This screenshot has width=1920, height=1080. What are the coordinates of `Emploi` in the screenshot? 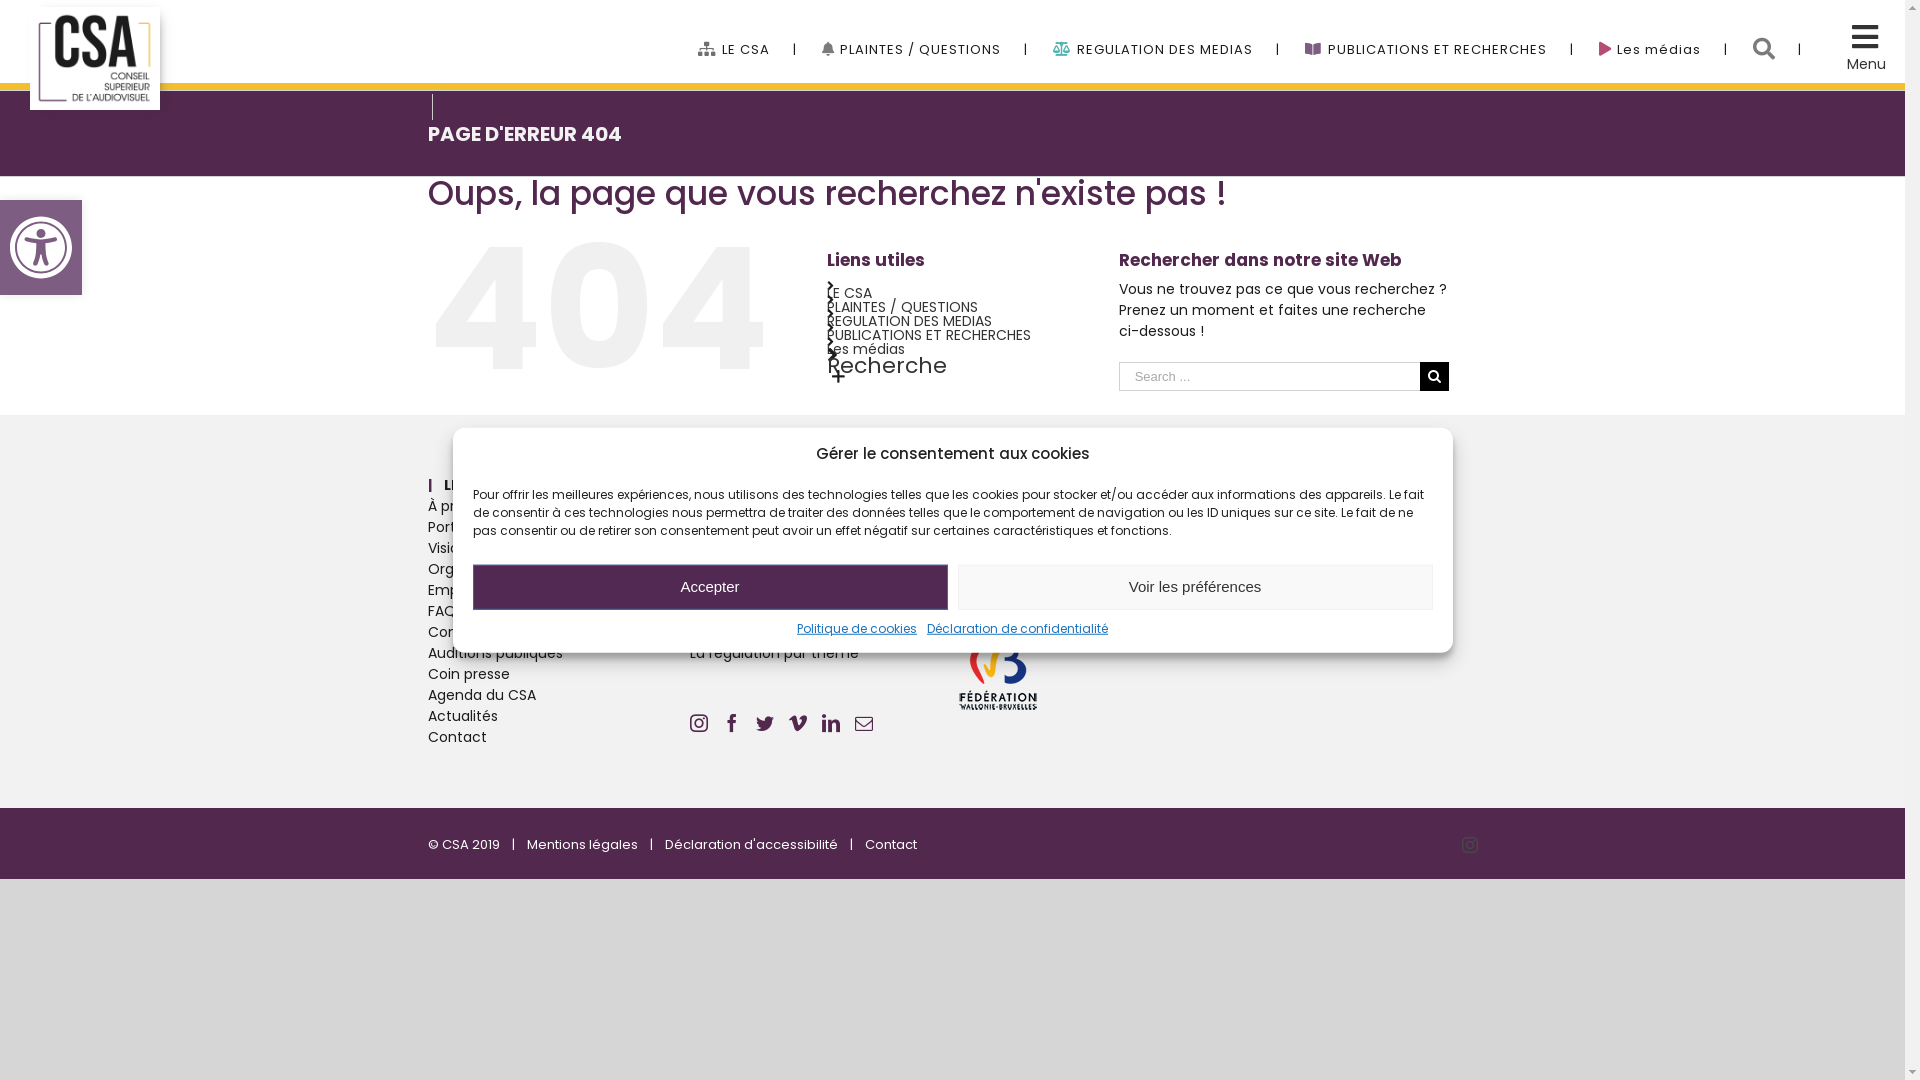 It's located at (560, 590).